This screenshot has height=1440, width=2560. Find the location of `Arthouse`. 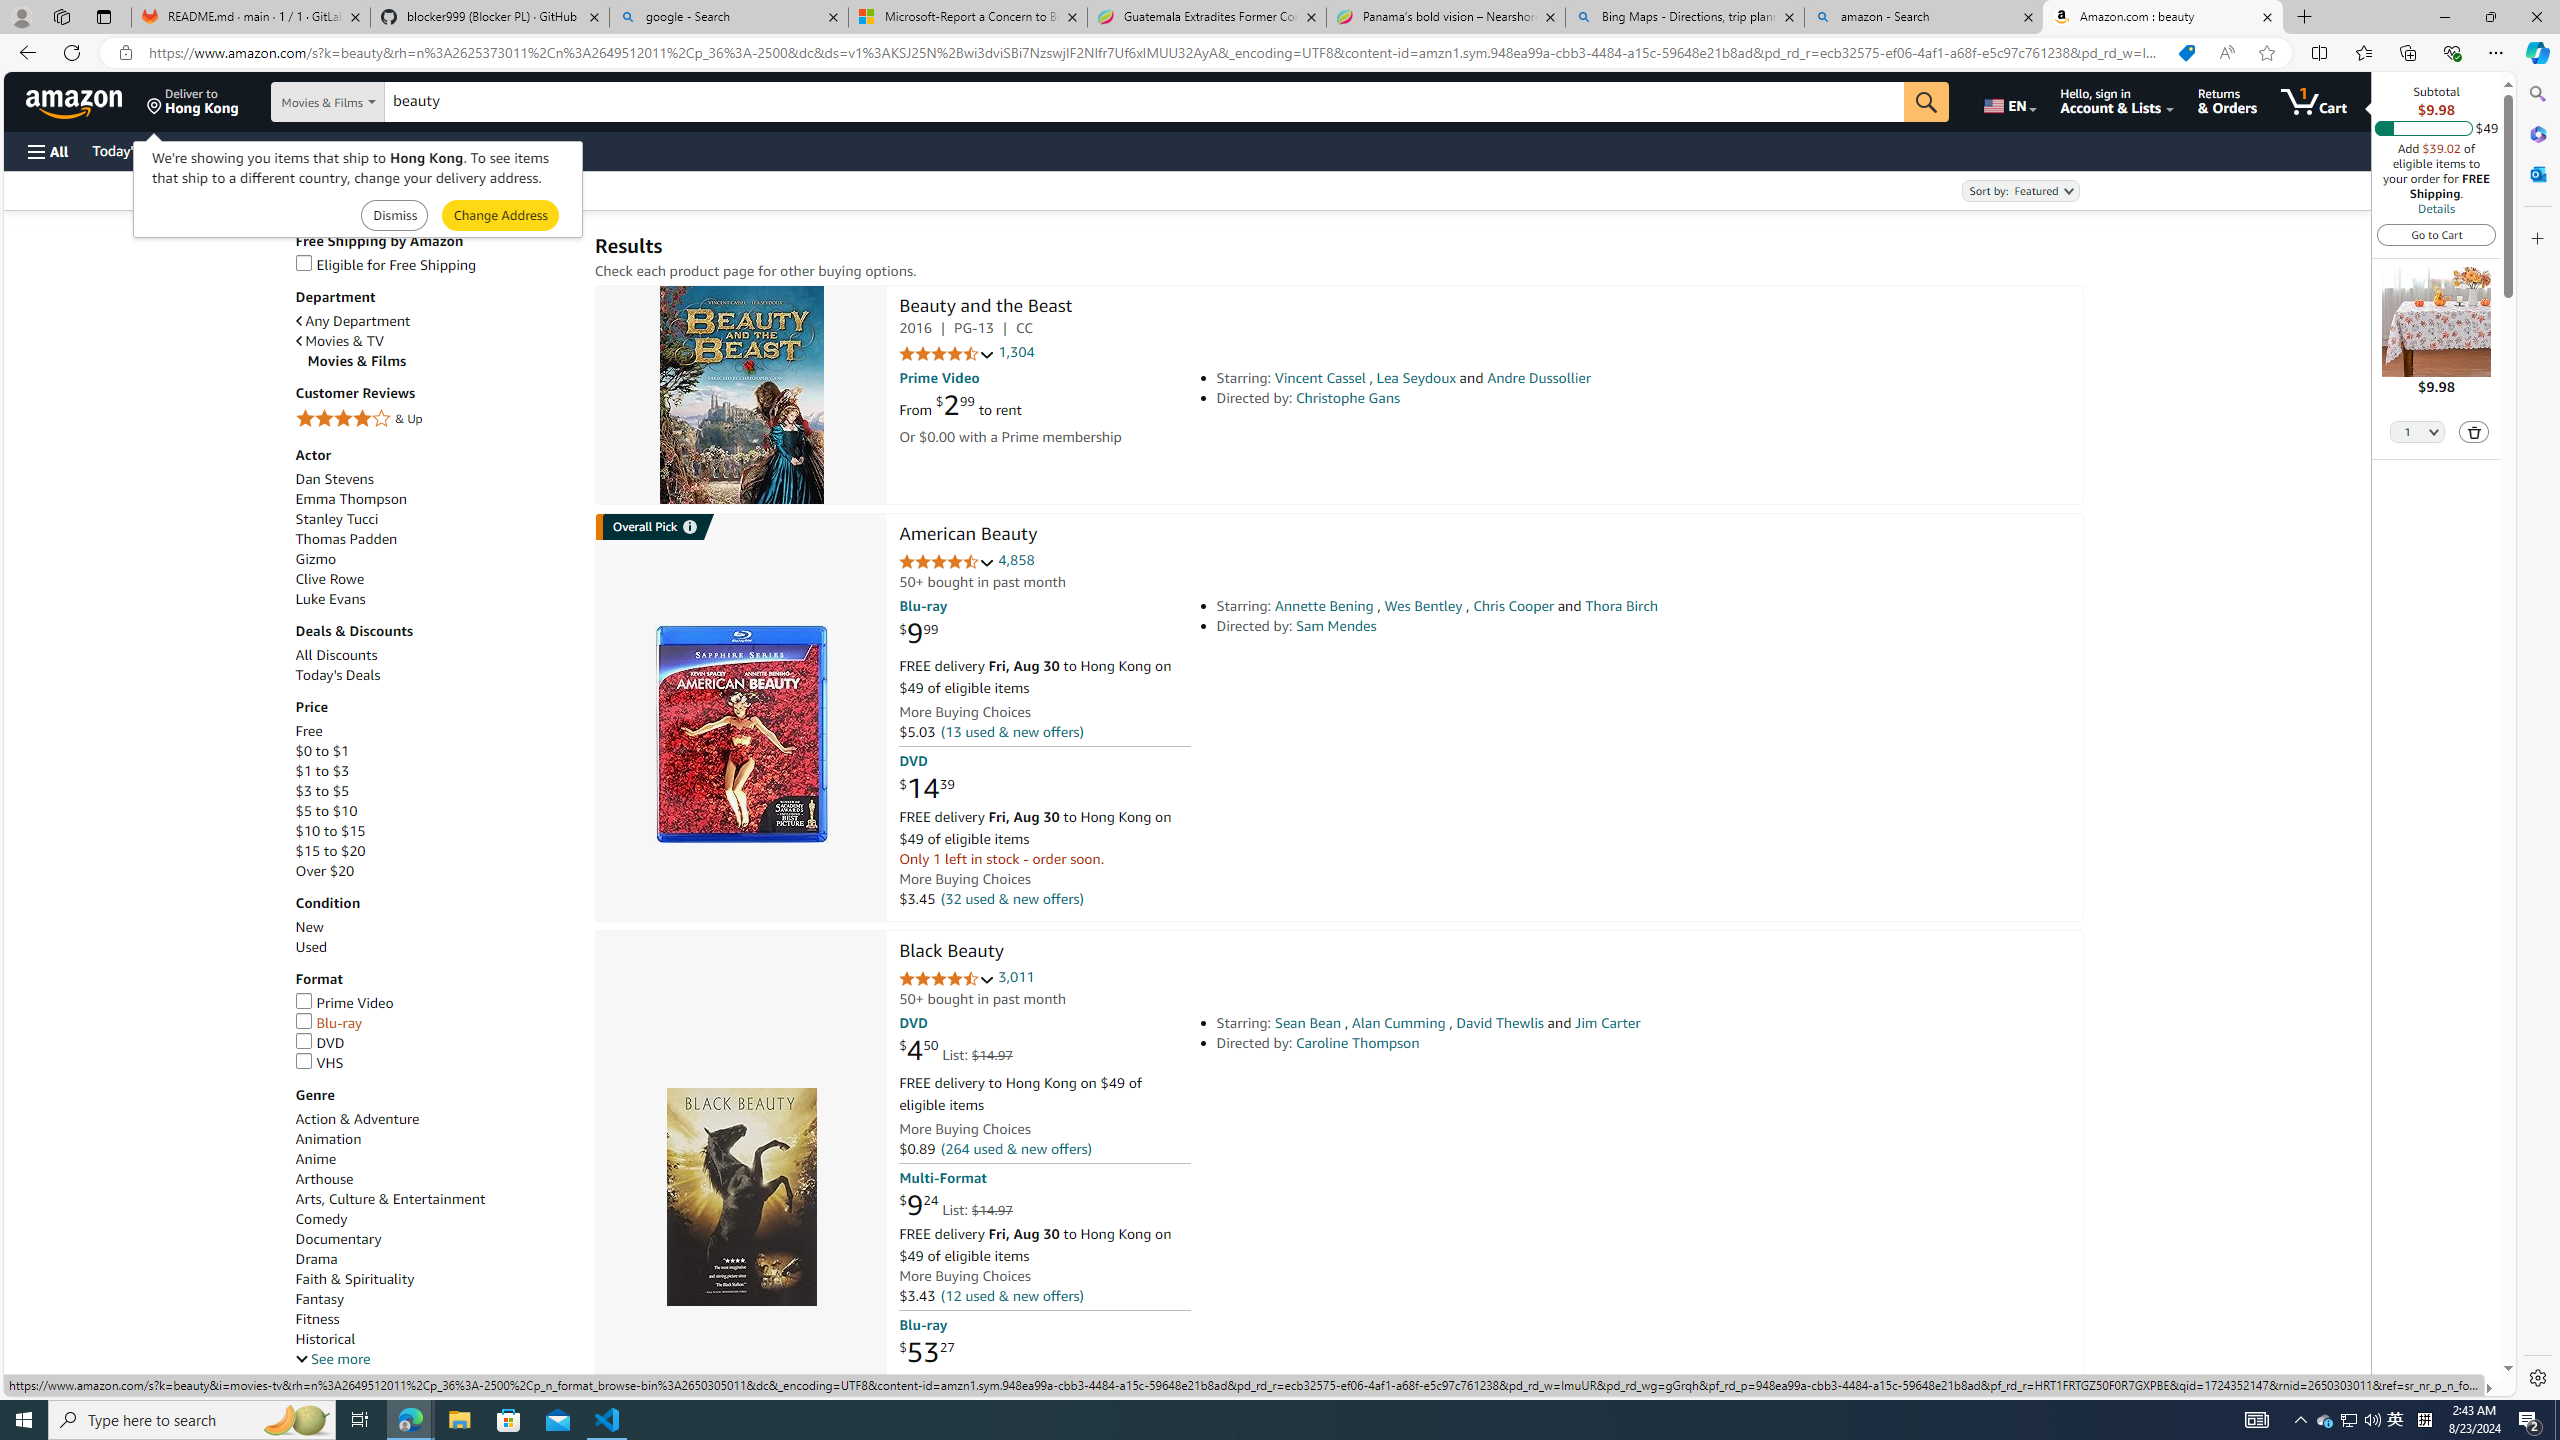

Arthouse is located at coordinates (435, 1179).